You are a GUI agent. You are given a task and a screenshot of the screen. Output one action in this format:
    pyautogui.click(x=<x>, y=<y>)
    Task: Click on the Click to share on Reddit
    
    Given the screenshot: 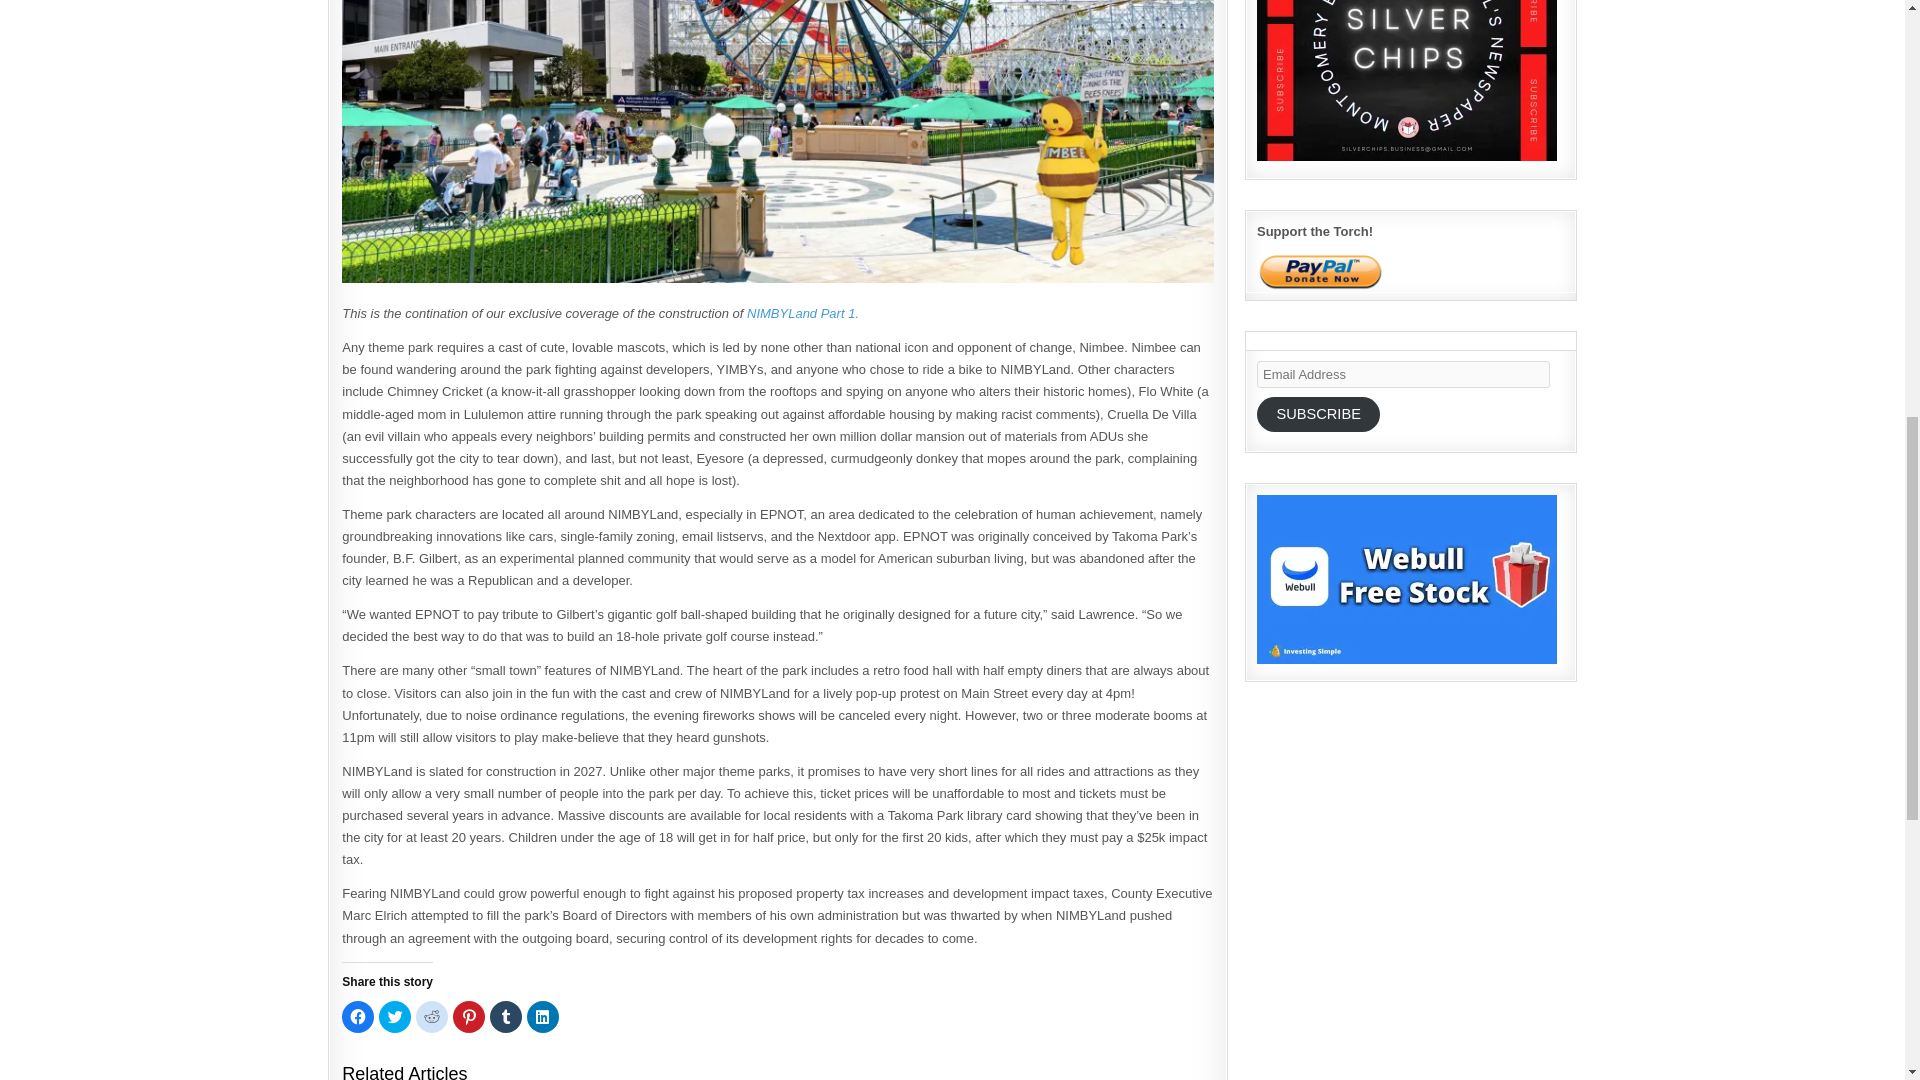 What is the action you would take?
    pyautogui.click(x=432, y=1016)
    